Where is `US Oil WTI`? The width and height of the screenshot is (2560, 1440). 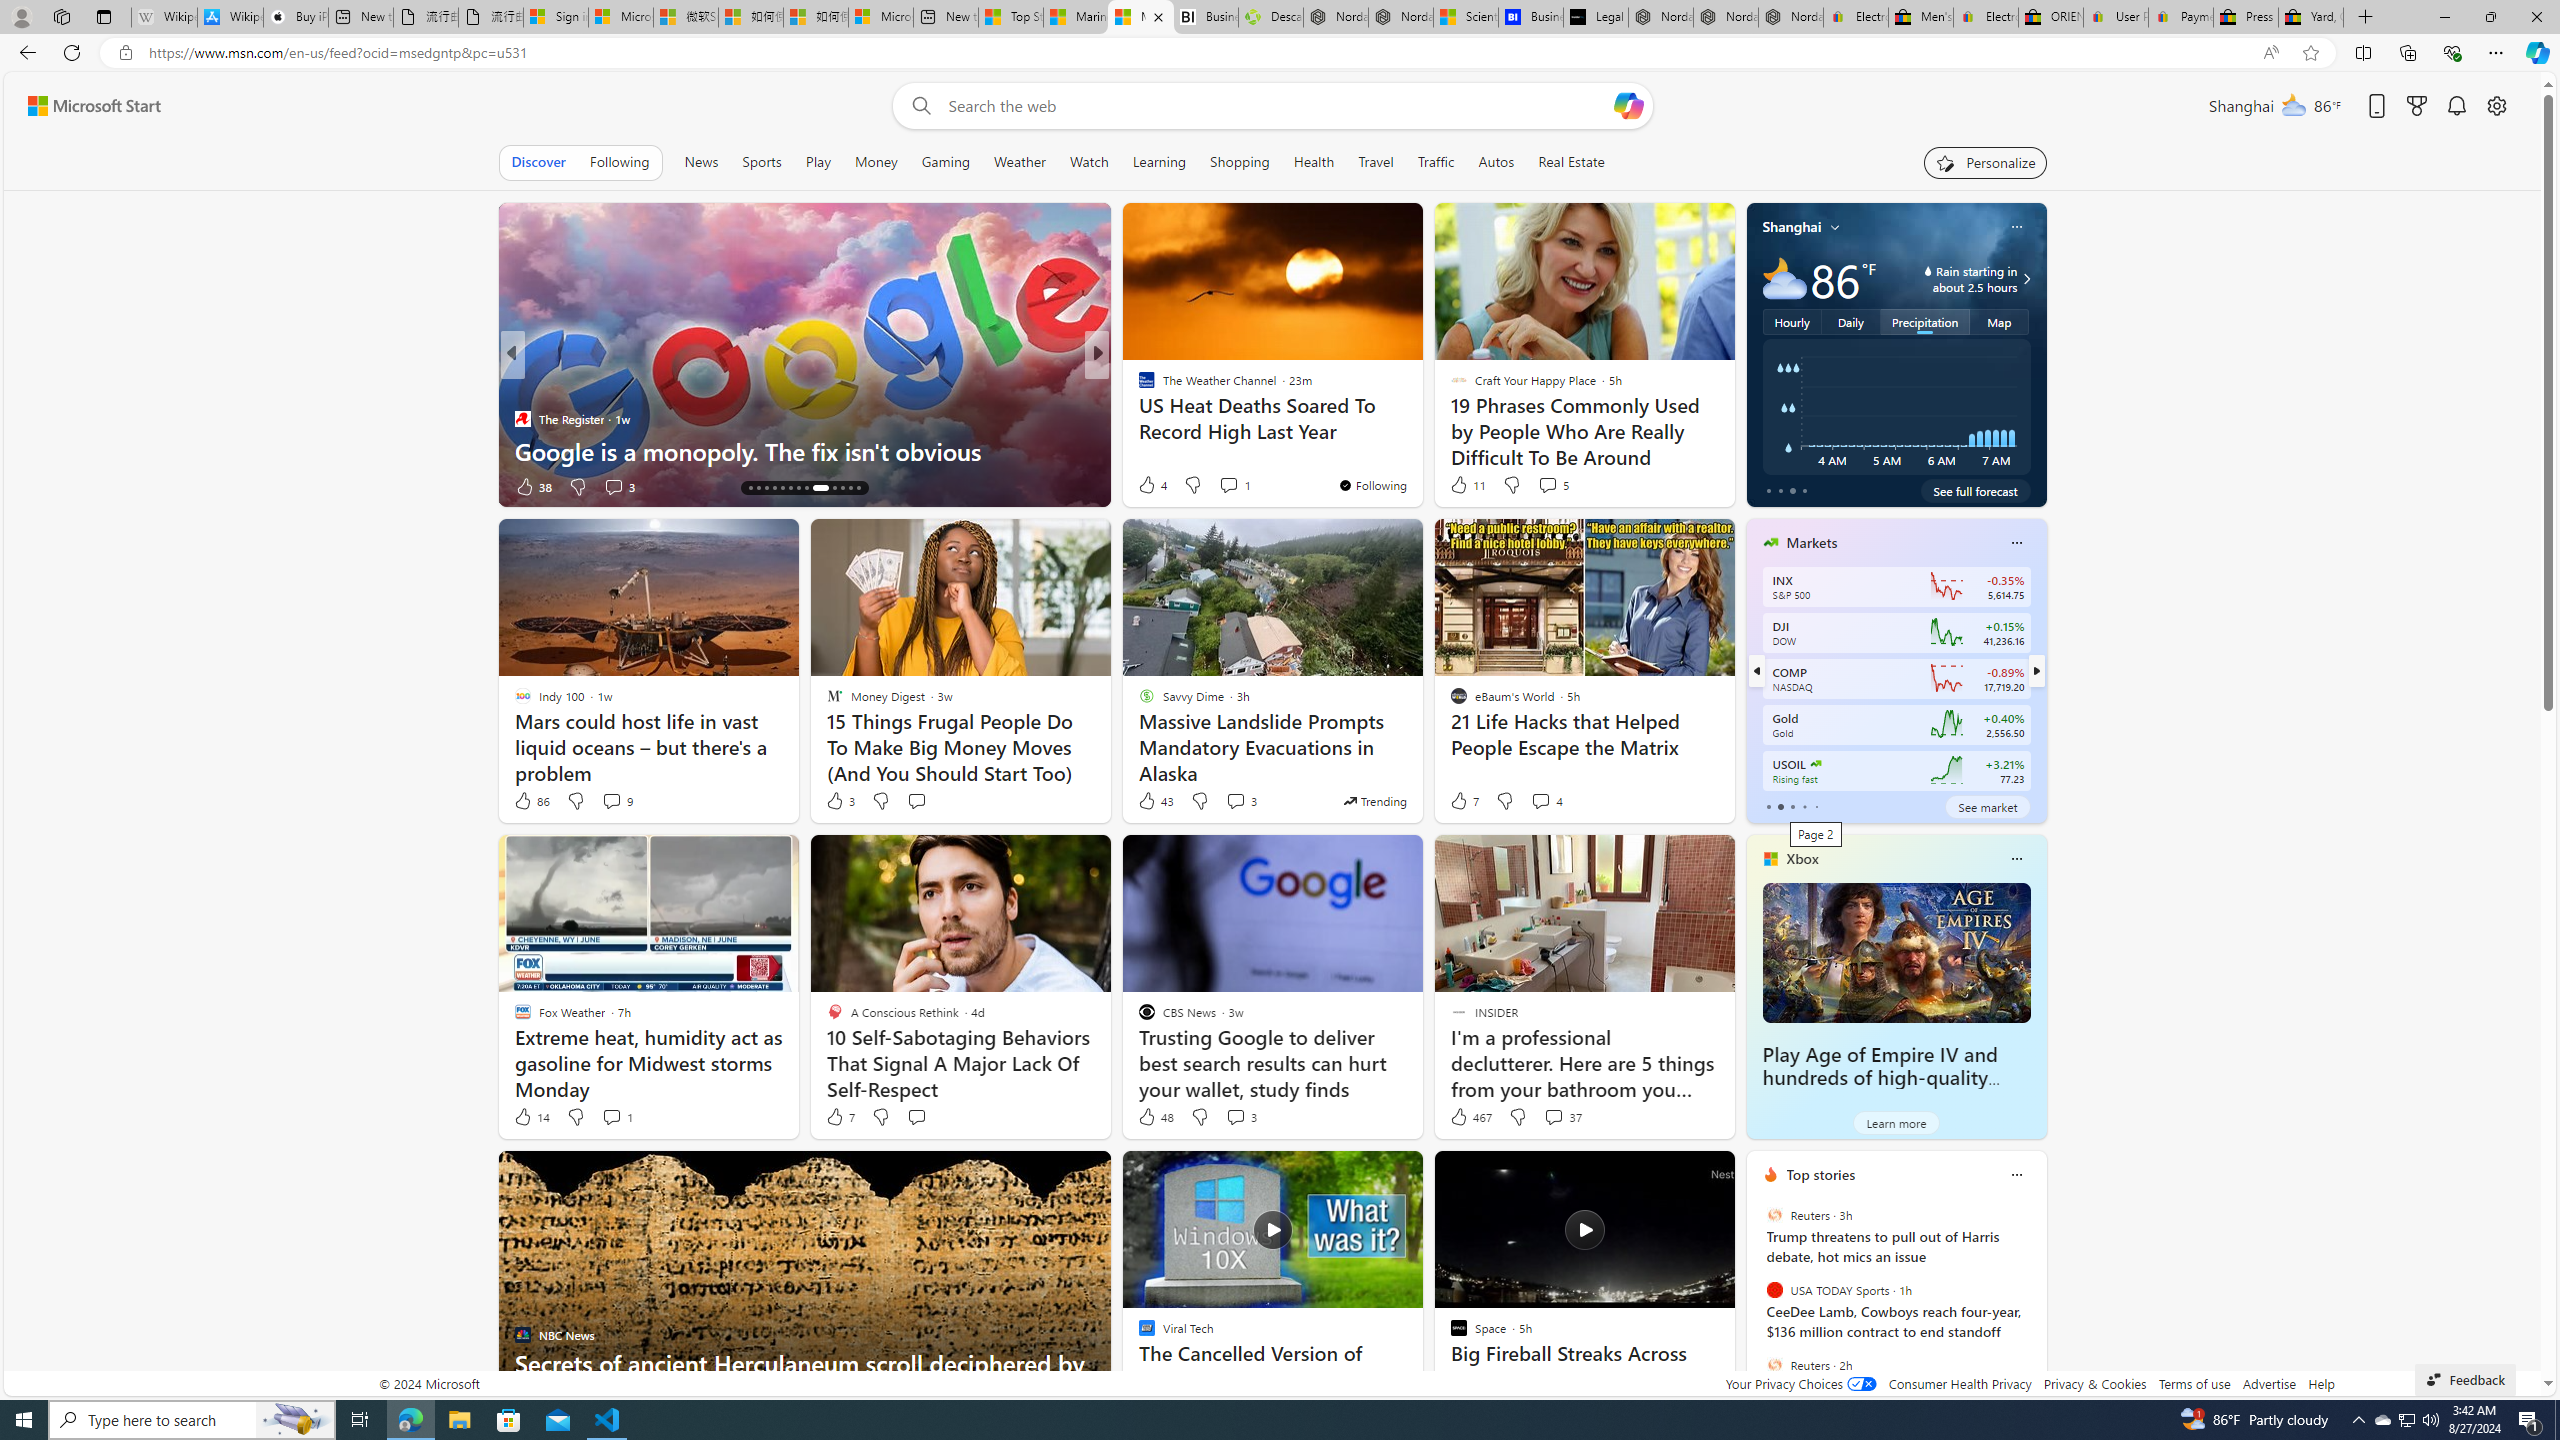 US Oil WTI is located at coordinates (1816, 764).